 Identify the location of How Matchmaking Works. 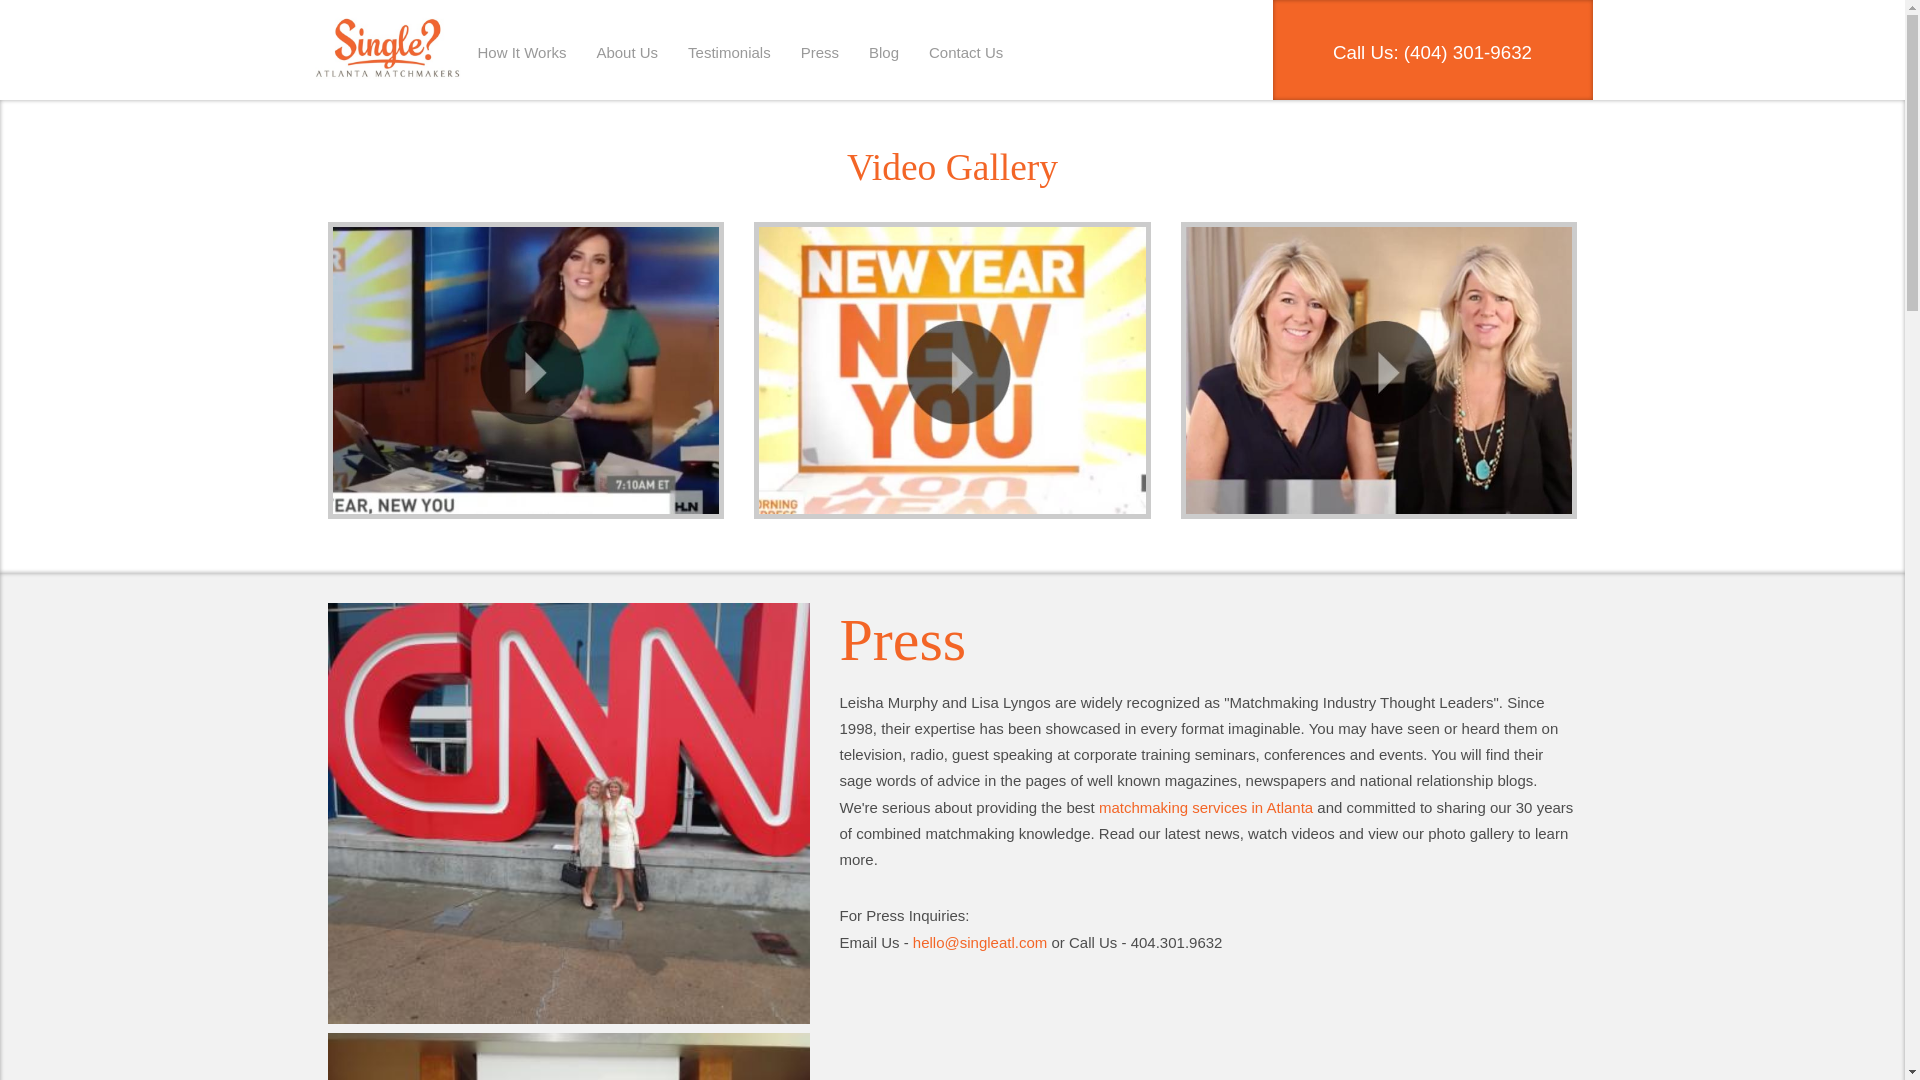
(522, 52).